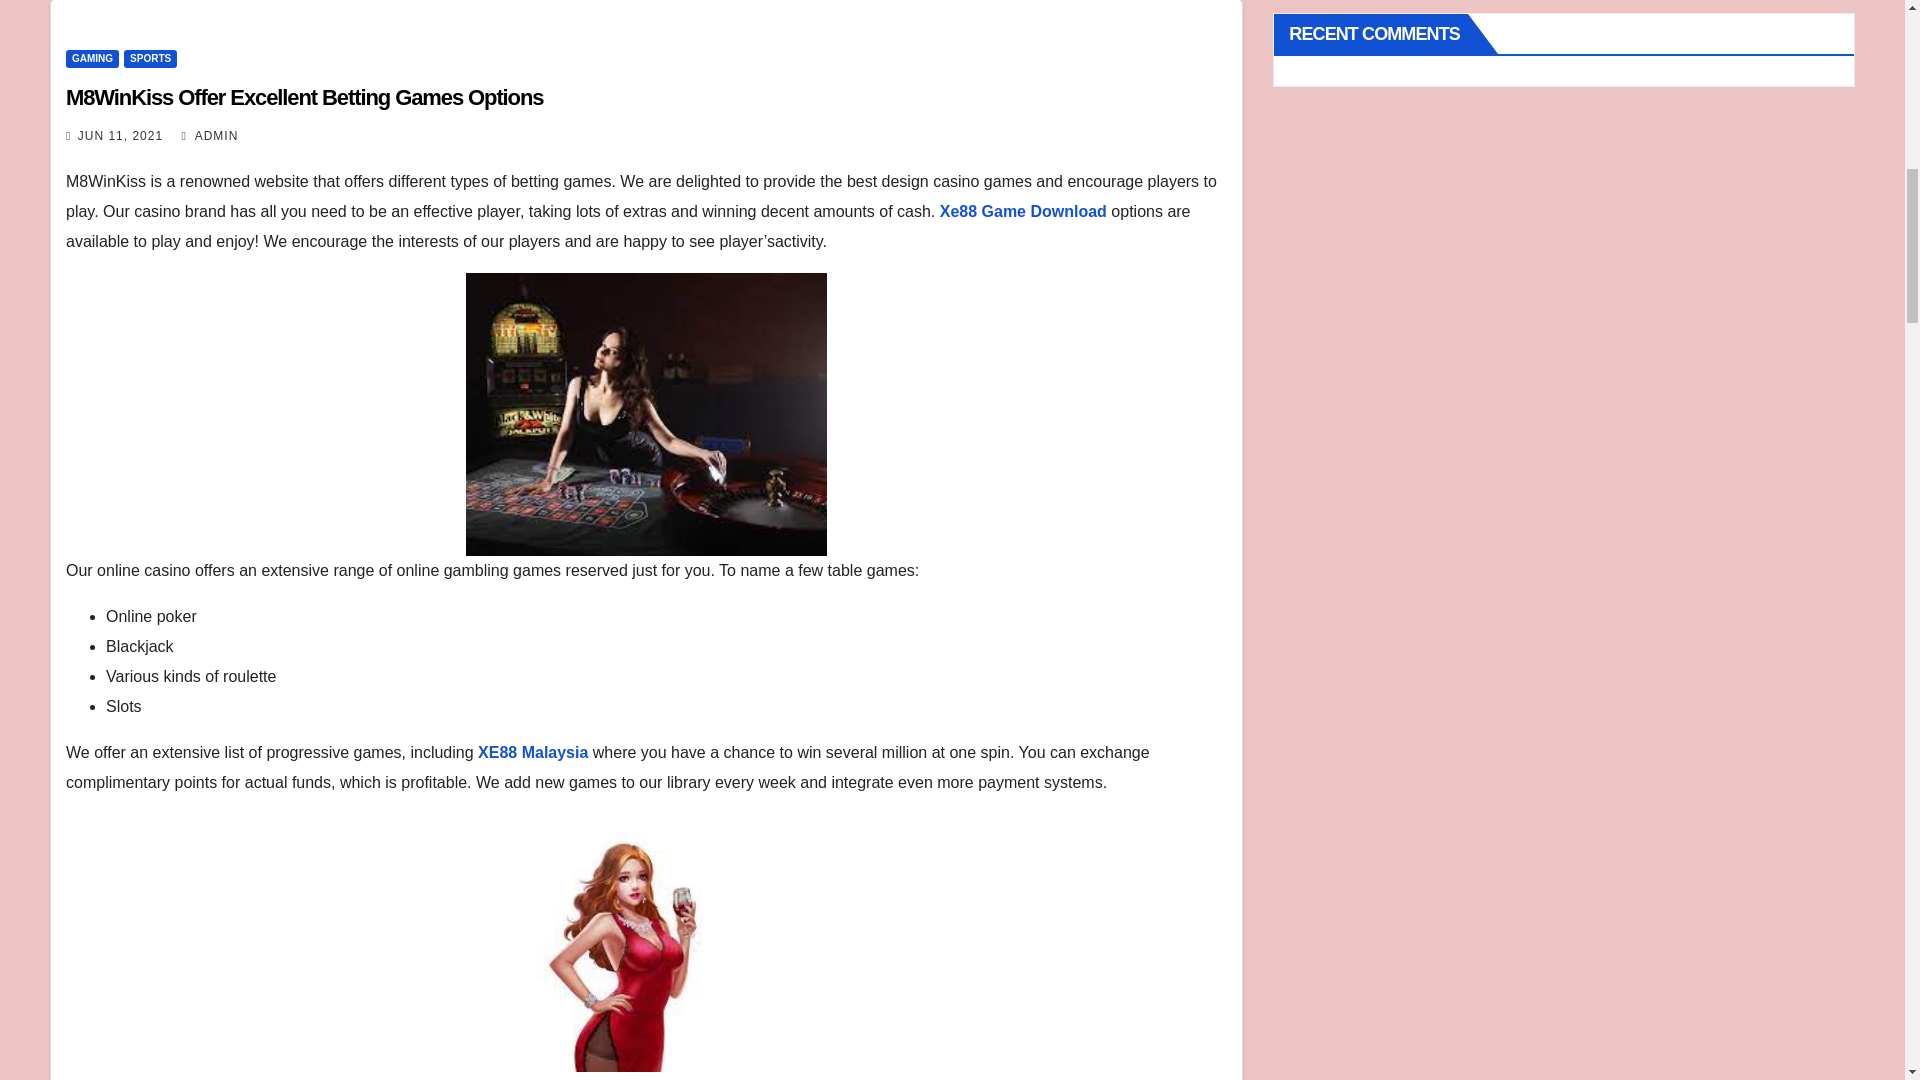 The width and height of the screenshot is (1920, 1080). Describe the element at coordinates (120, 135) in the screenshot. I see `JUN 11, 2021` at that location.